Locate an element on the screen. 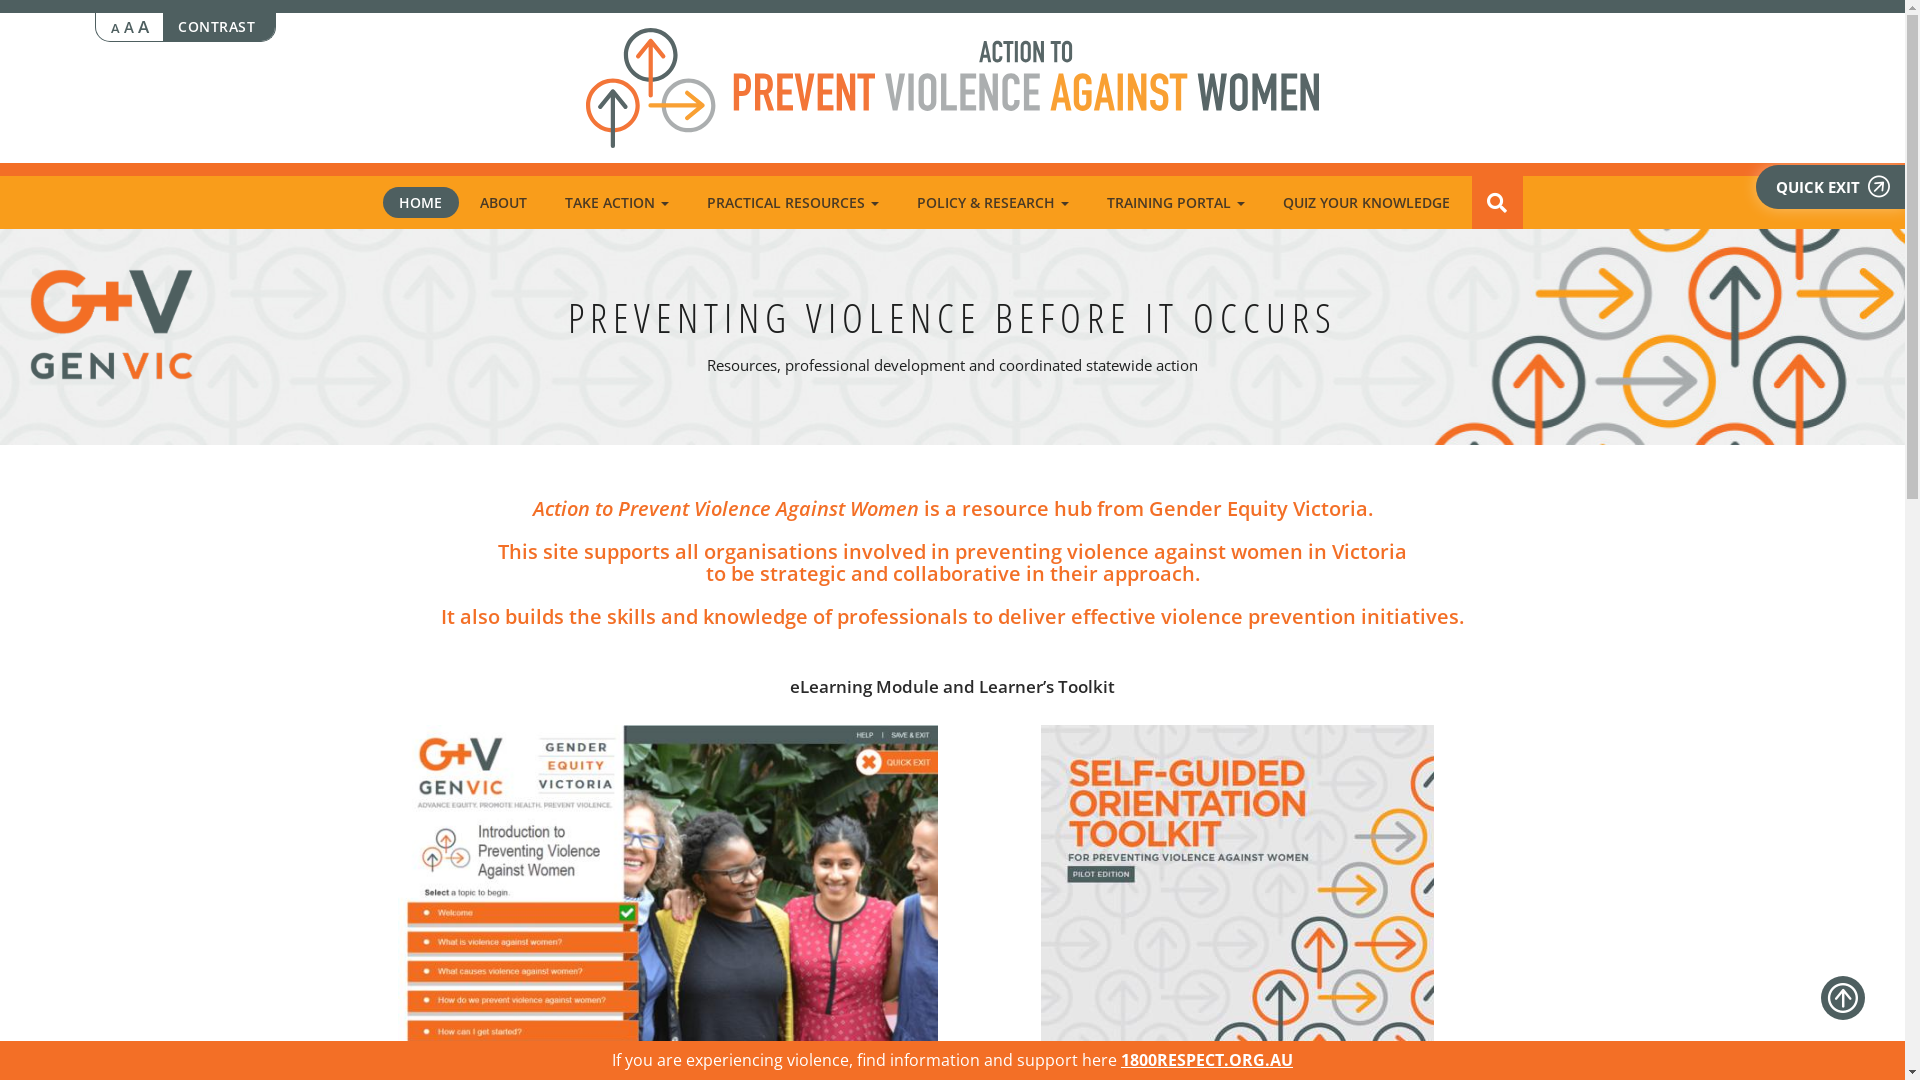  ABOUT is located at coordinates (504, 202).